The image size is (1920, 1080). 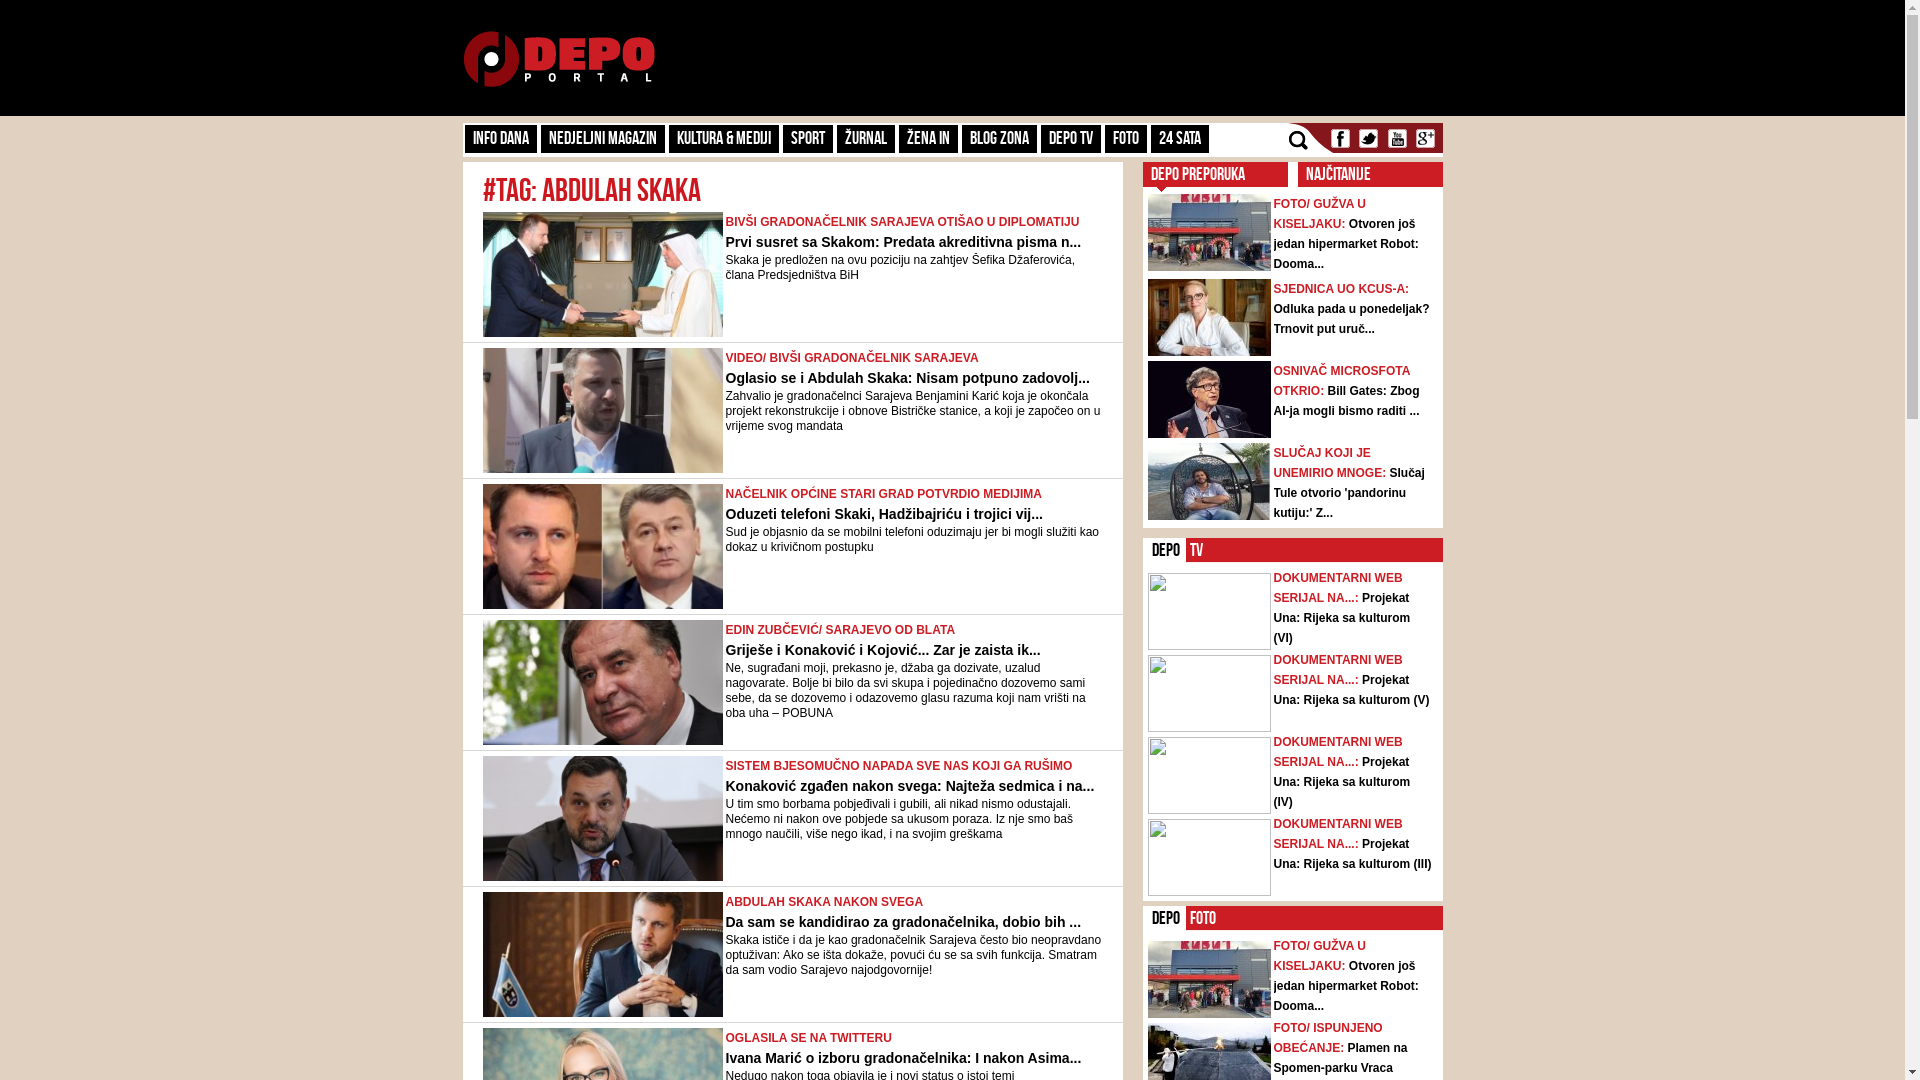 What do you see at coordinates (723, 139) in the screenshot?
I see `Kultura & Mediji` at bounding box center [723, 139].